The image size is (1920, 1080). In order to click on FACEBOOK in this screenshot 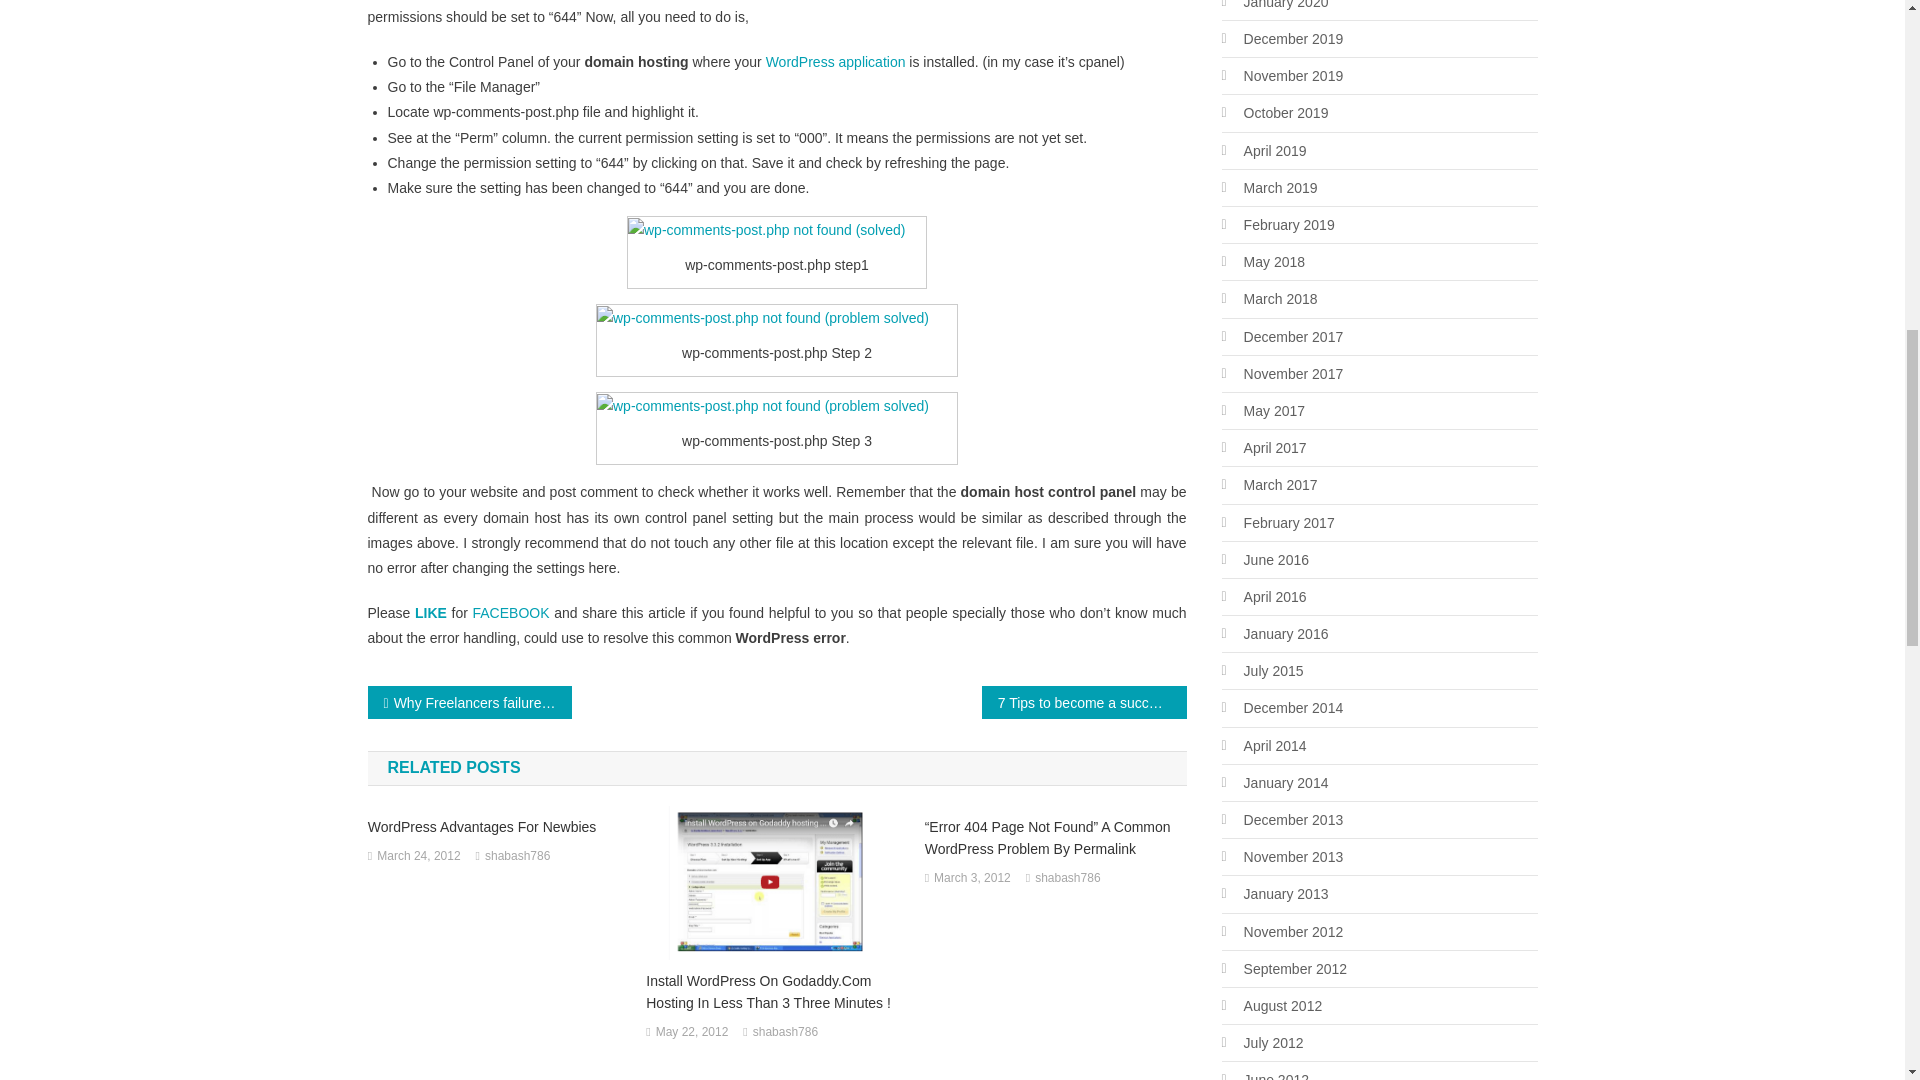, I will do `click(510, 612)`.